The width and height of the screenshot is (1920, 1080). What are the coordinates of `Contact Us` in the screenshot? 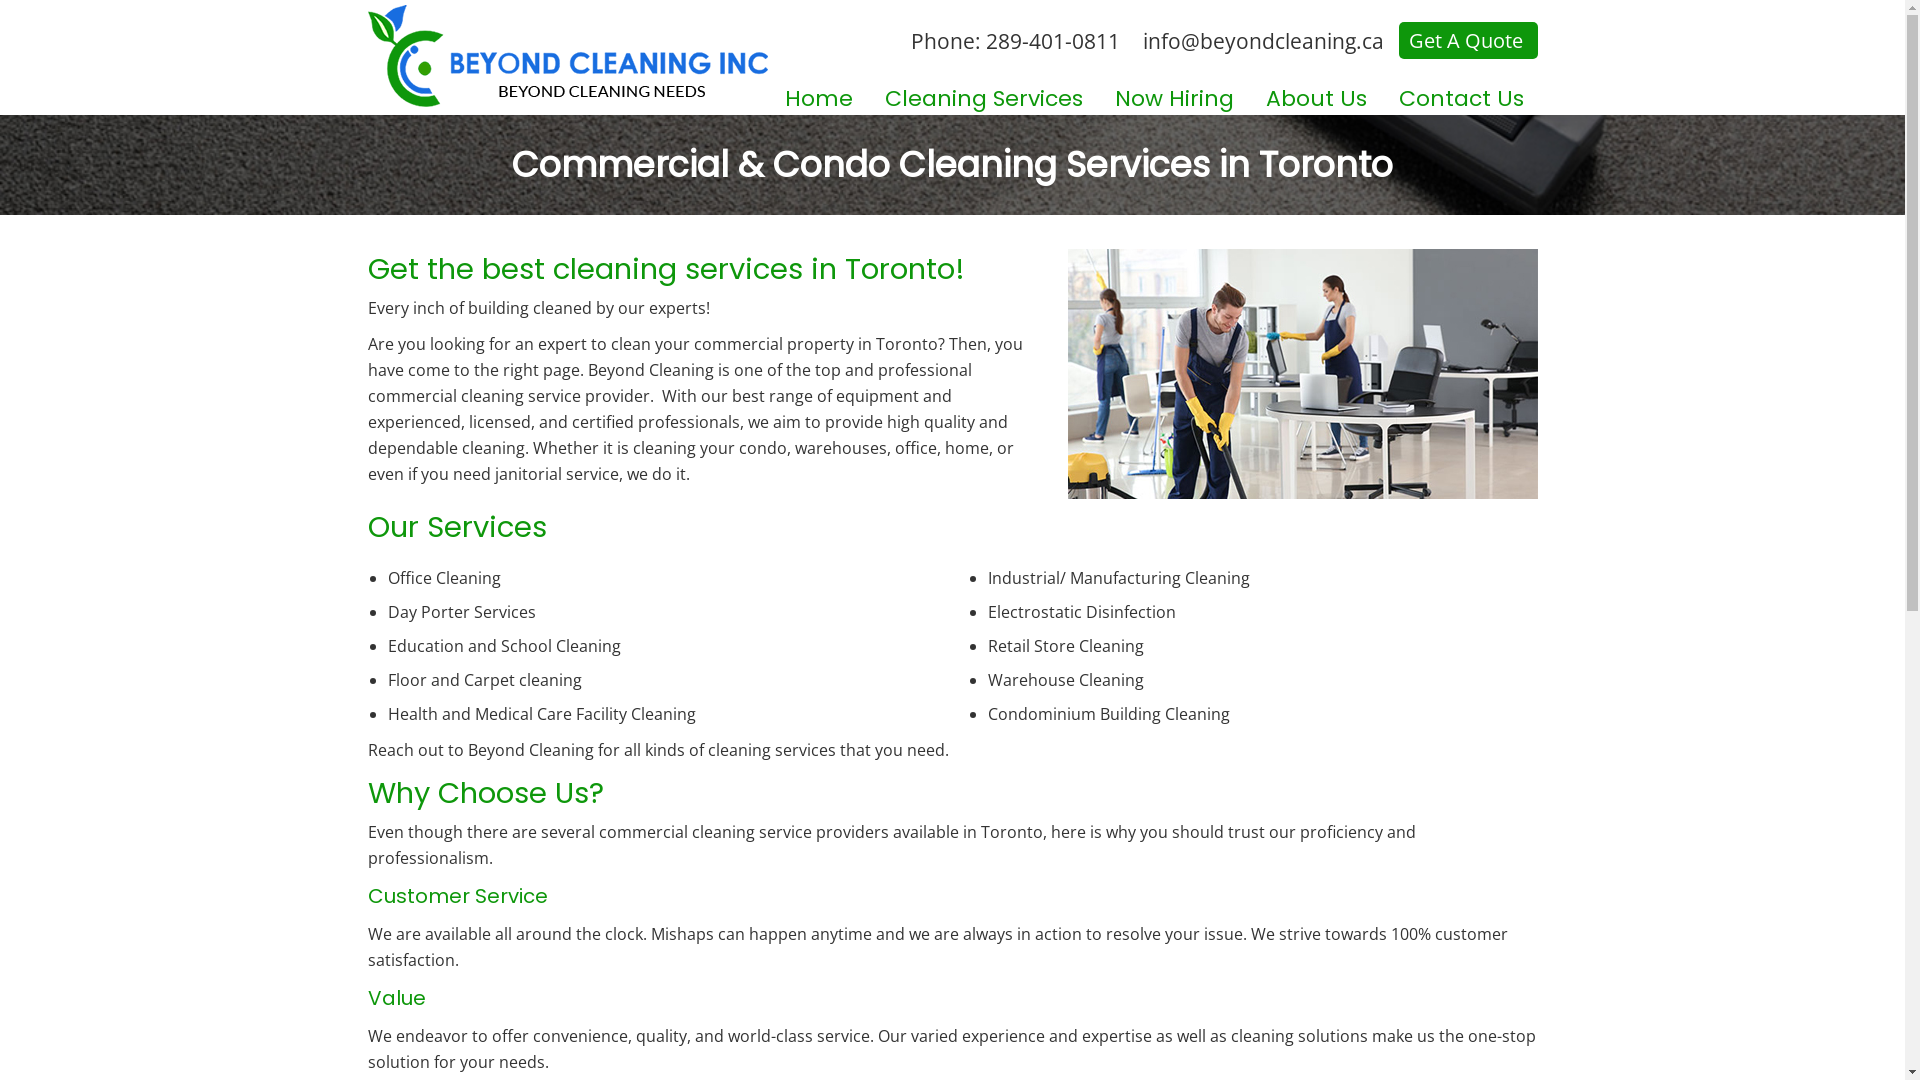 It's located at (1460, 100).